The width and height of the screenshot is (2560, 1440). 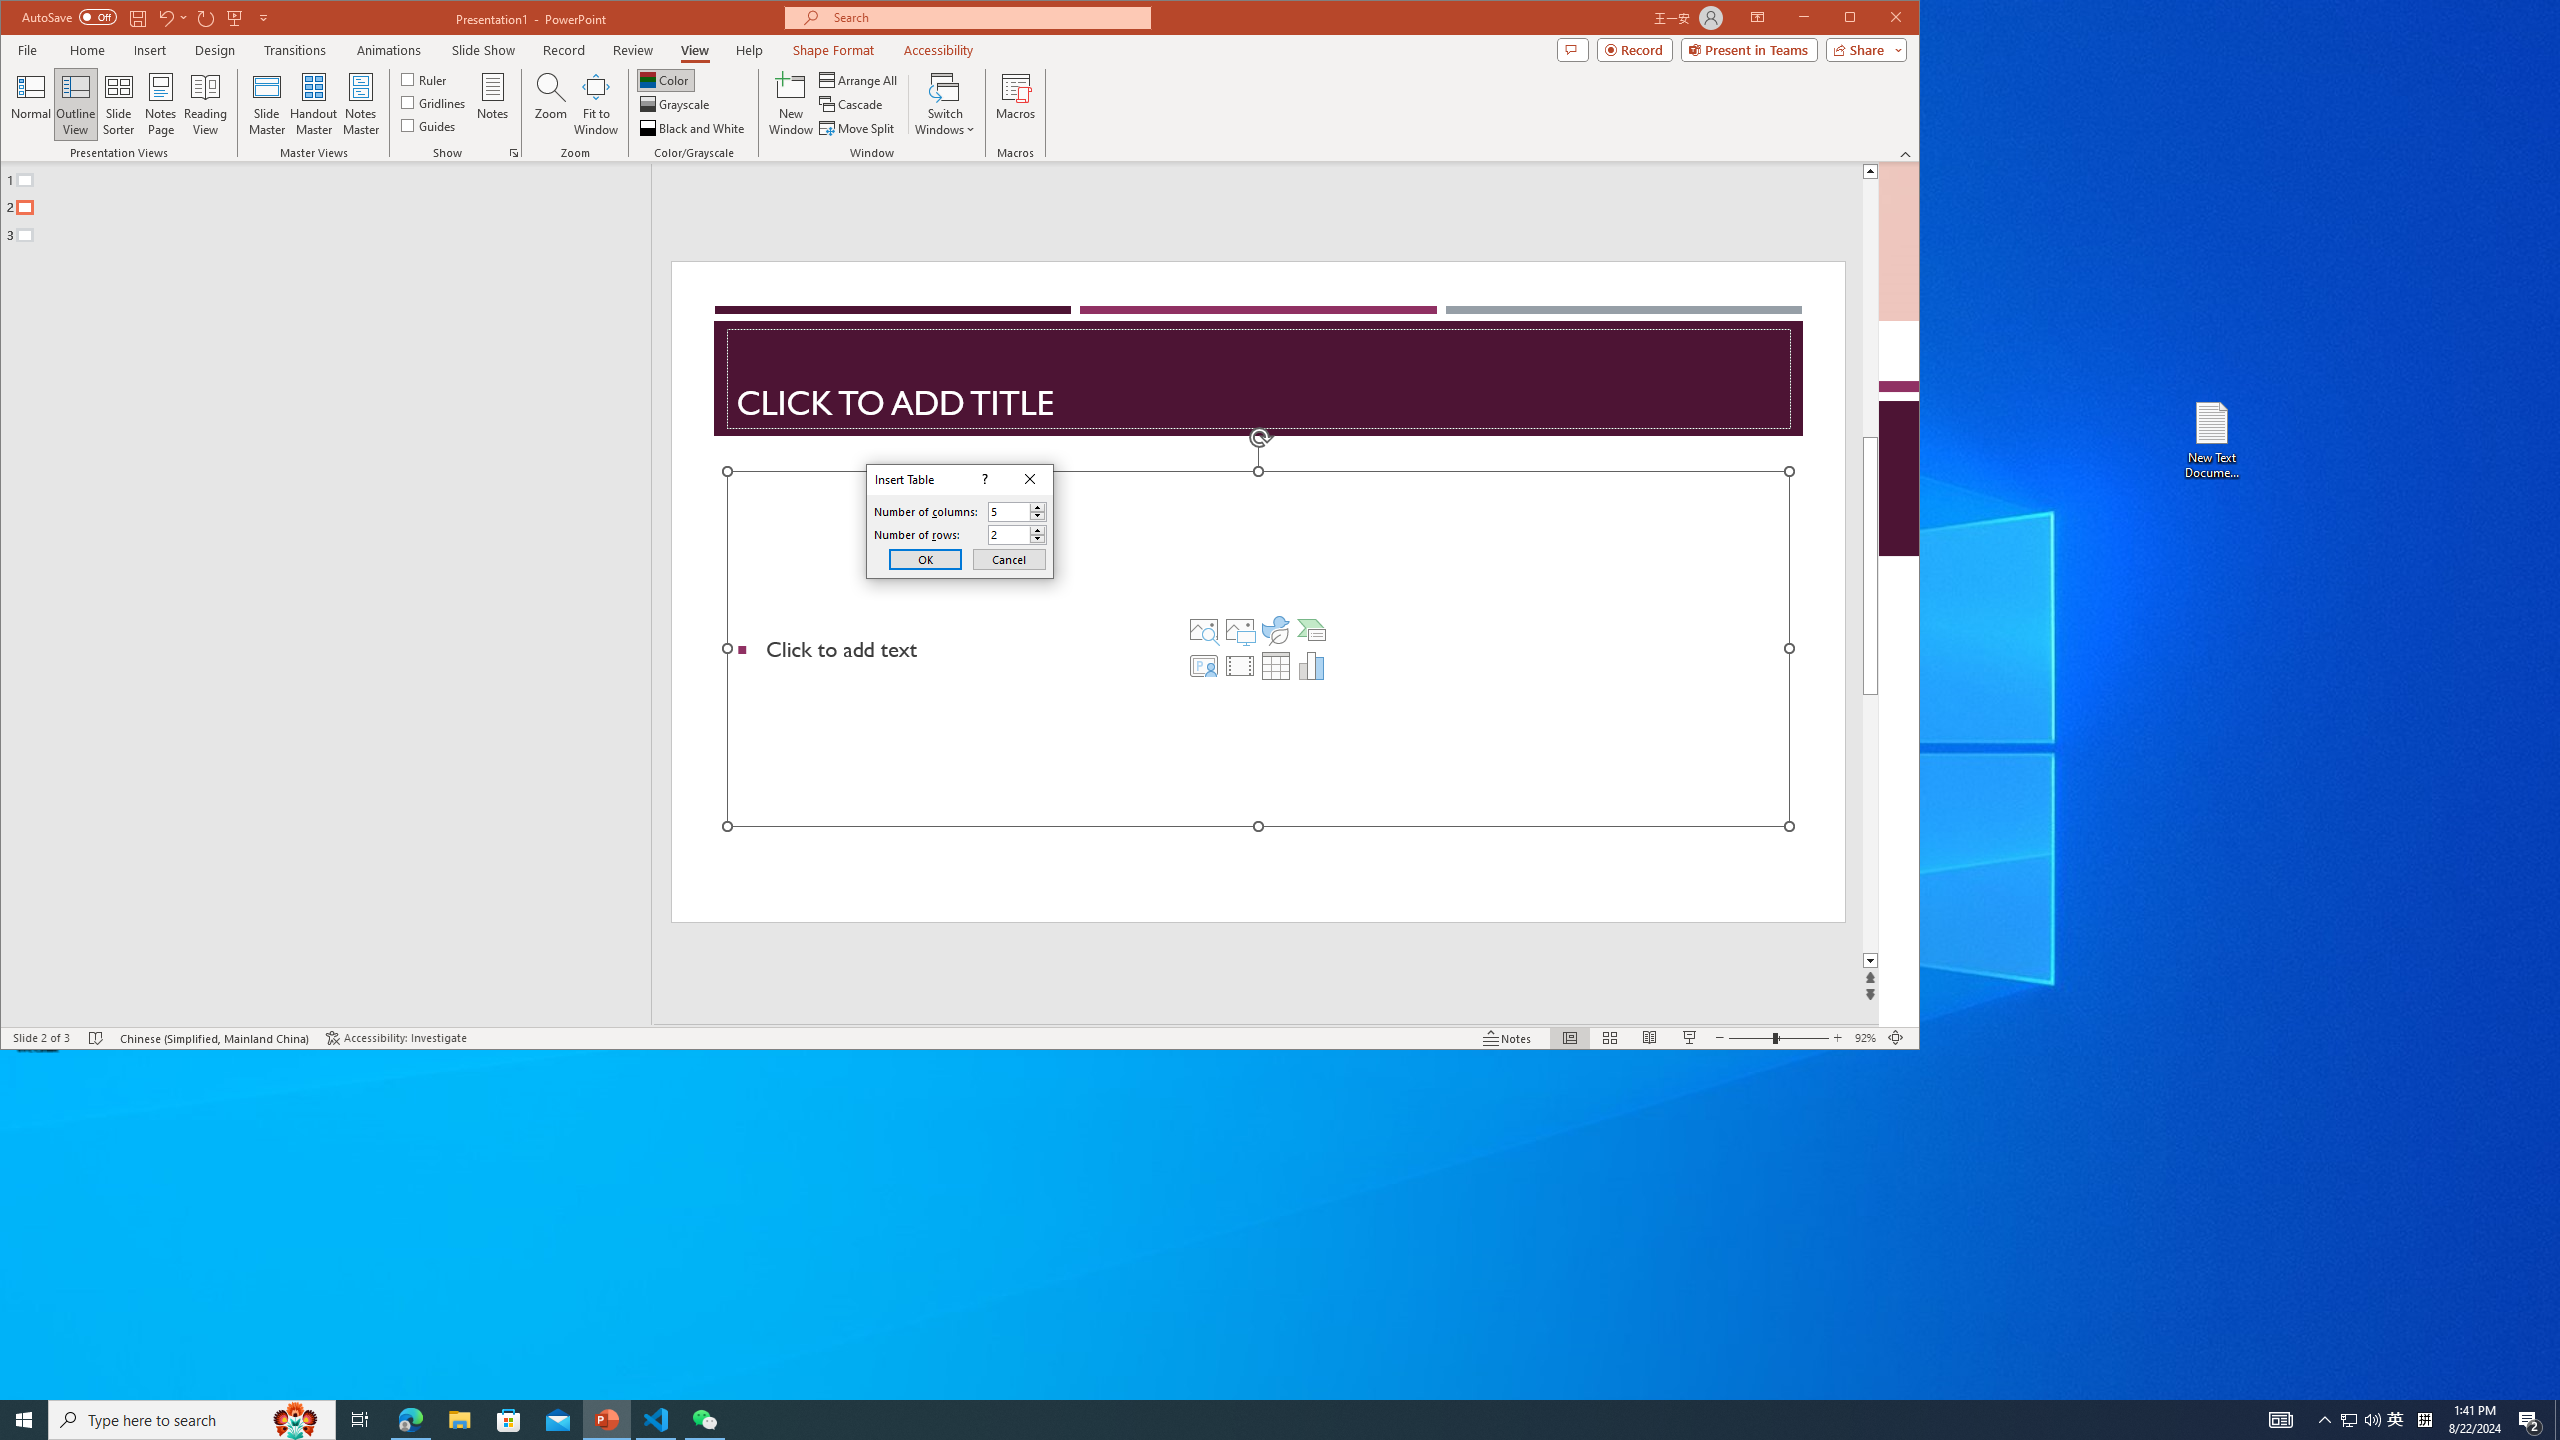 What do you see at coordinates (428, 124) in the screenshot?
I see `Guides` at bounding box center [428, 124].